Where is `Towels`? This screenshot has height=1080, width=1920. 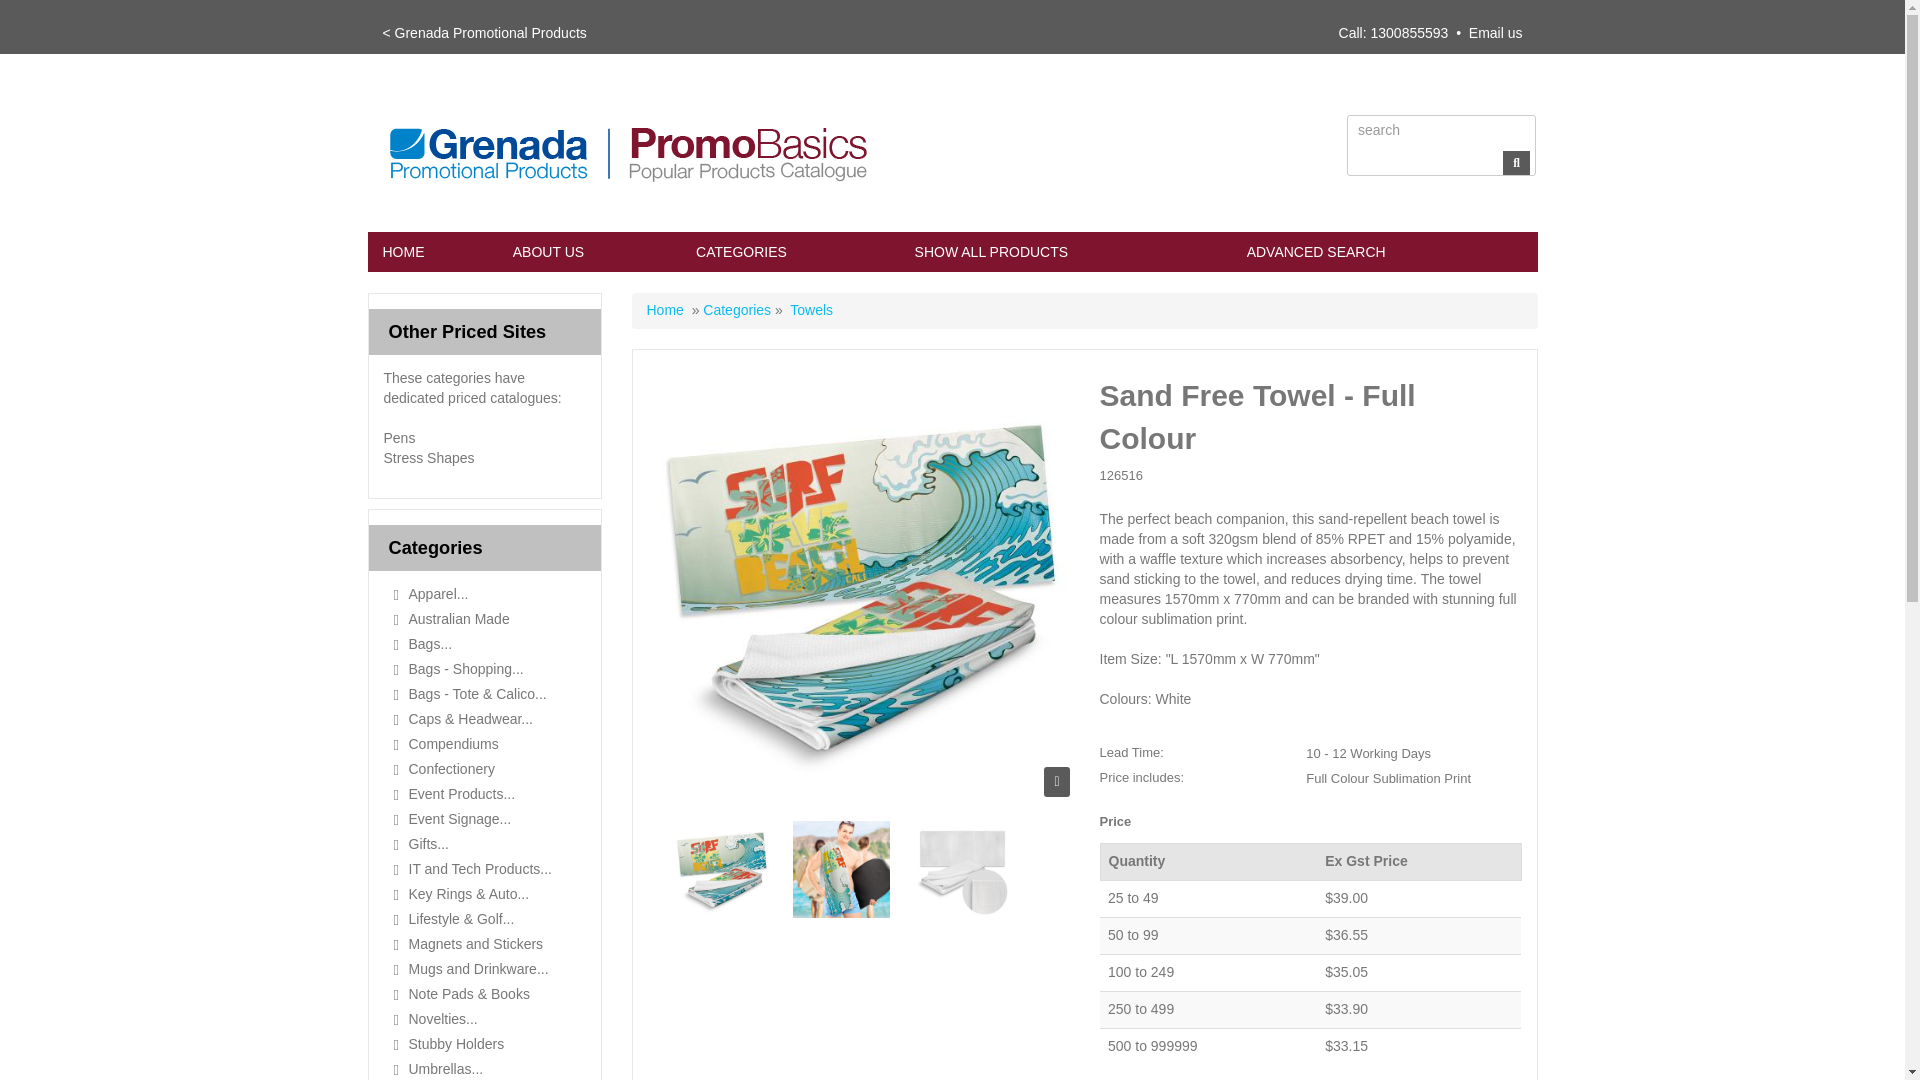 Towels is located at coordinates (811, 310).